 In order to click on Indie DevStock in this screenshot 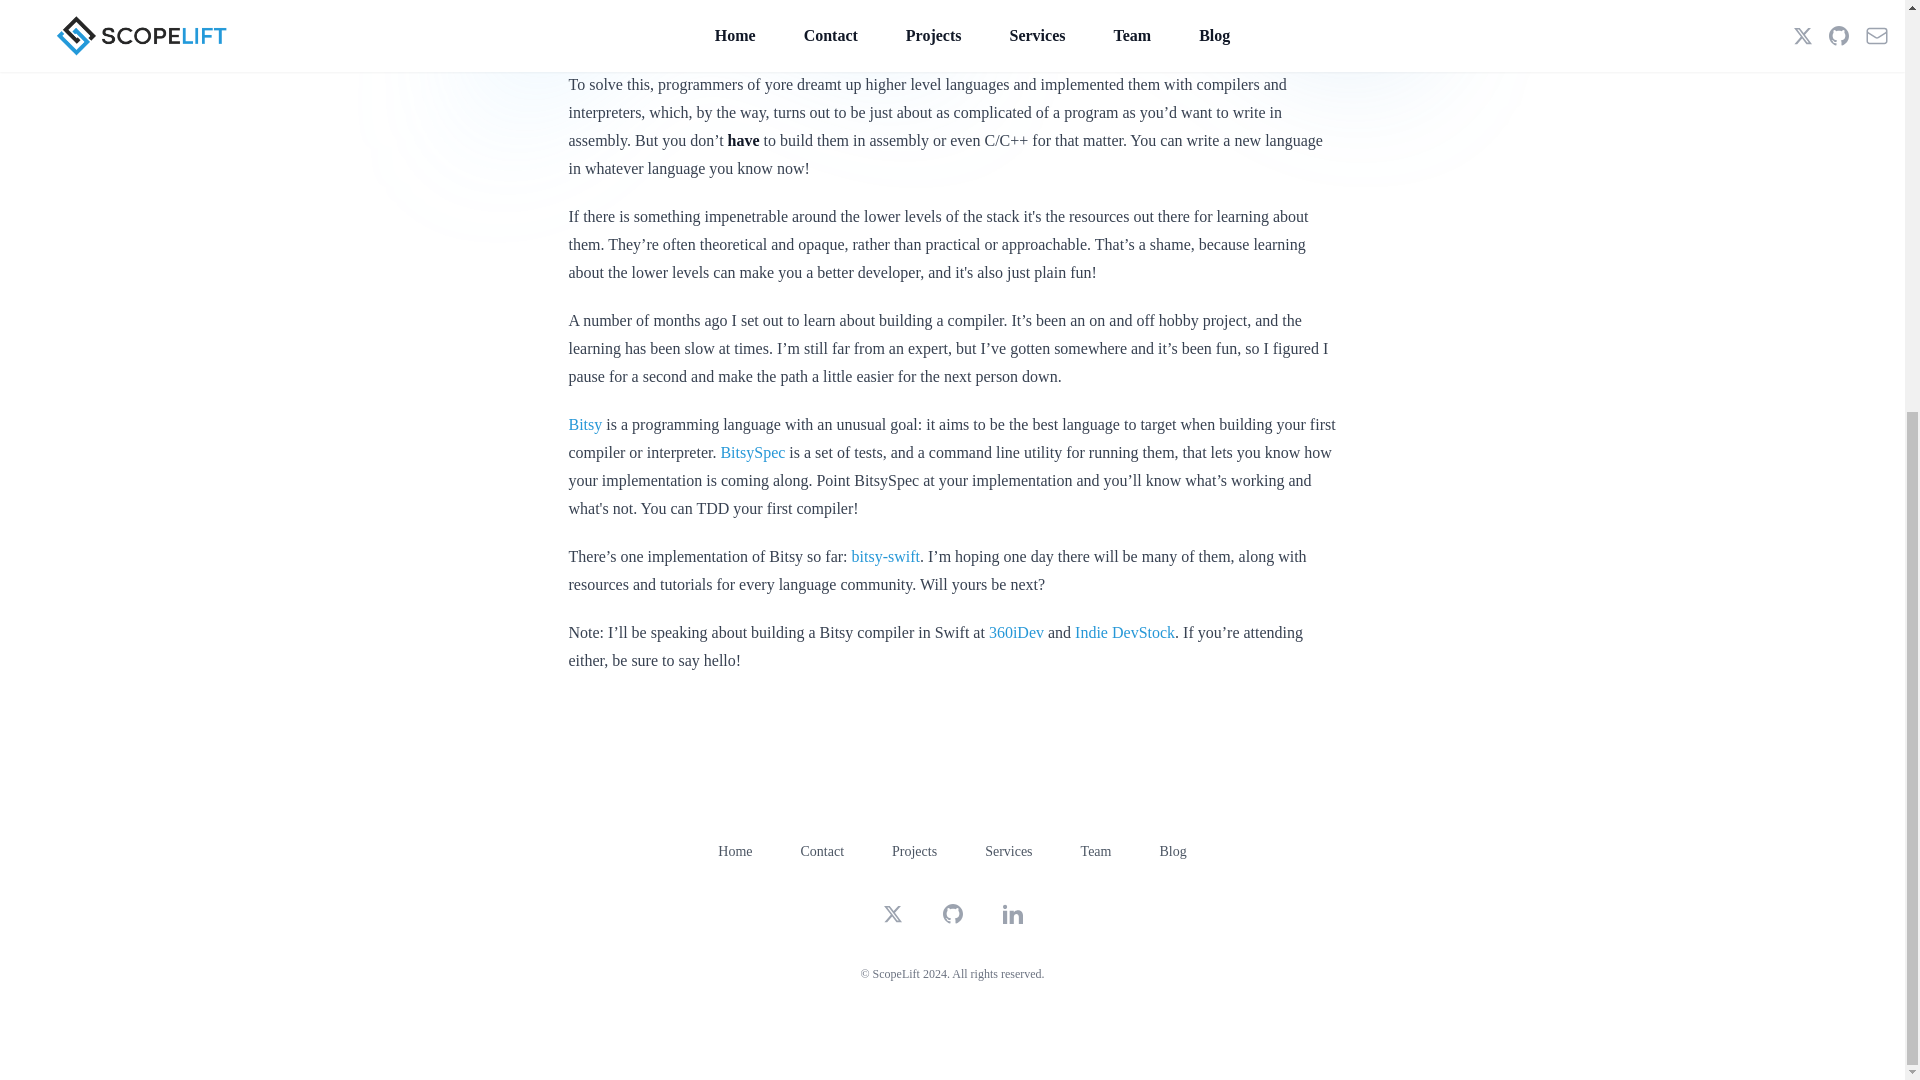, I will do `click(1125, 632)`.